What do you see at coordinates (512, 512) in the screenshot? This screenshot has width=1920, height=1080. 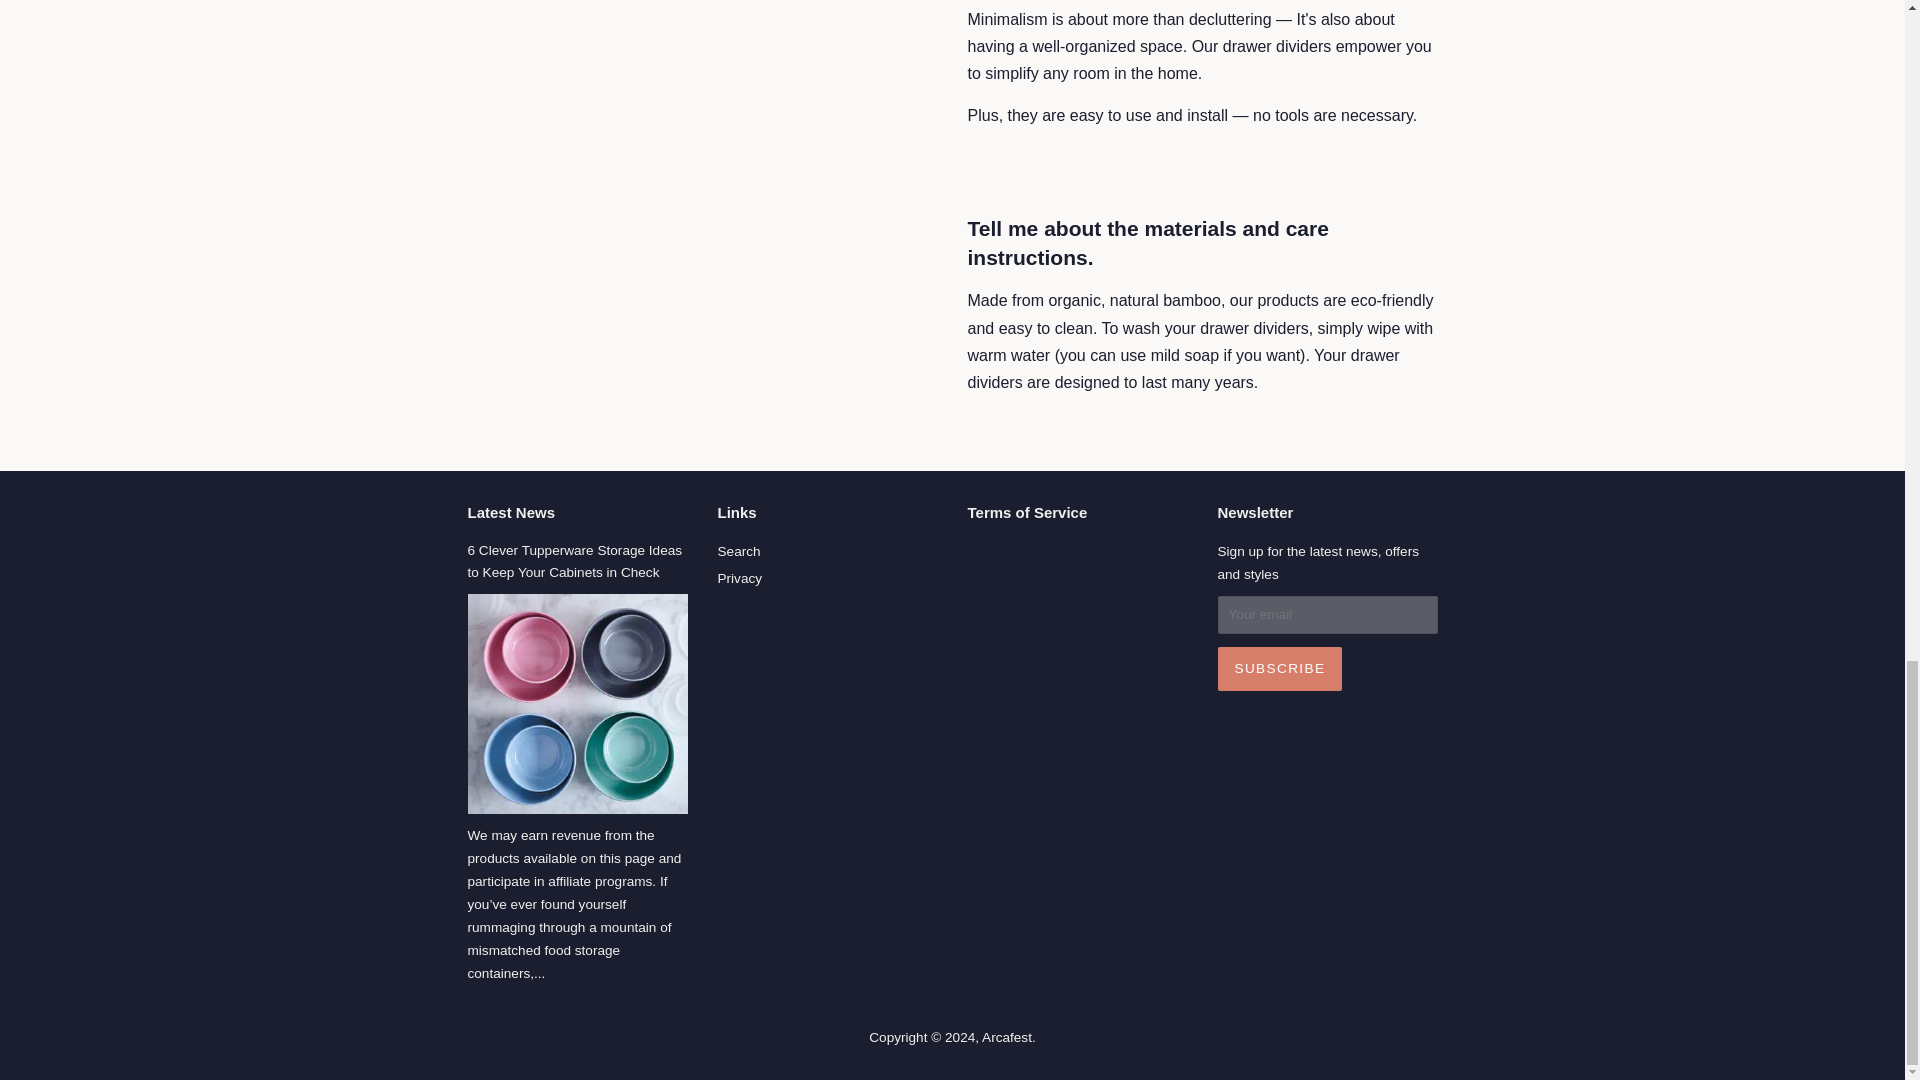 I see `Latest News` at bounding box center [512, 512].